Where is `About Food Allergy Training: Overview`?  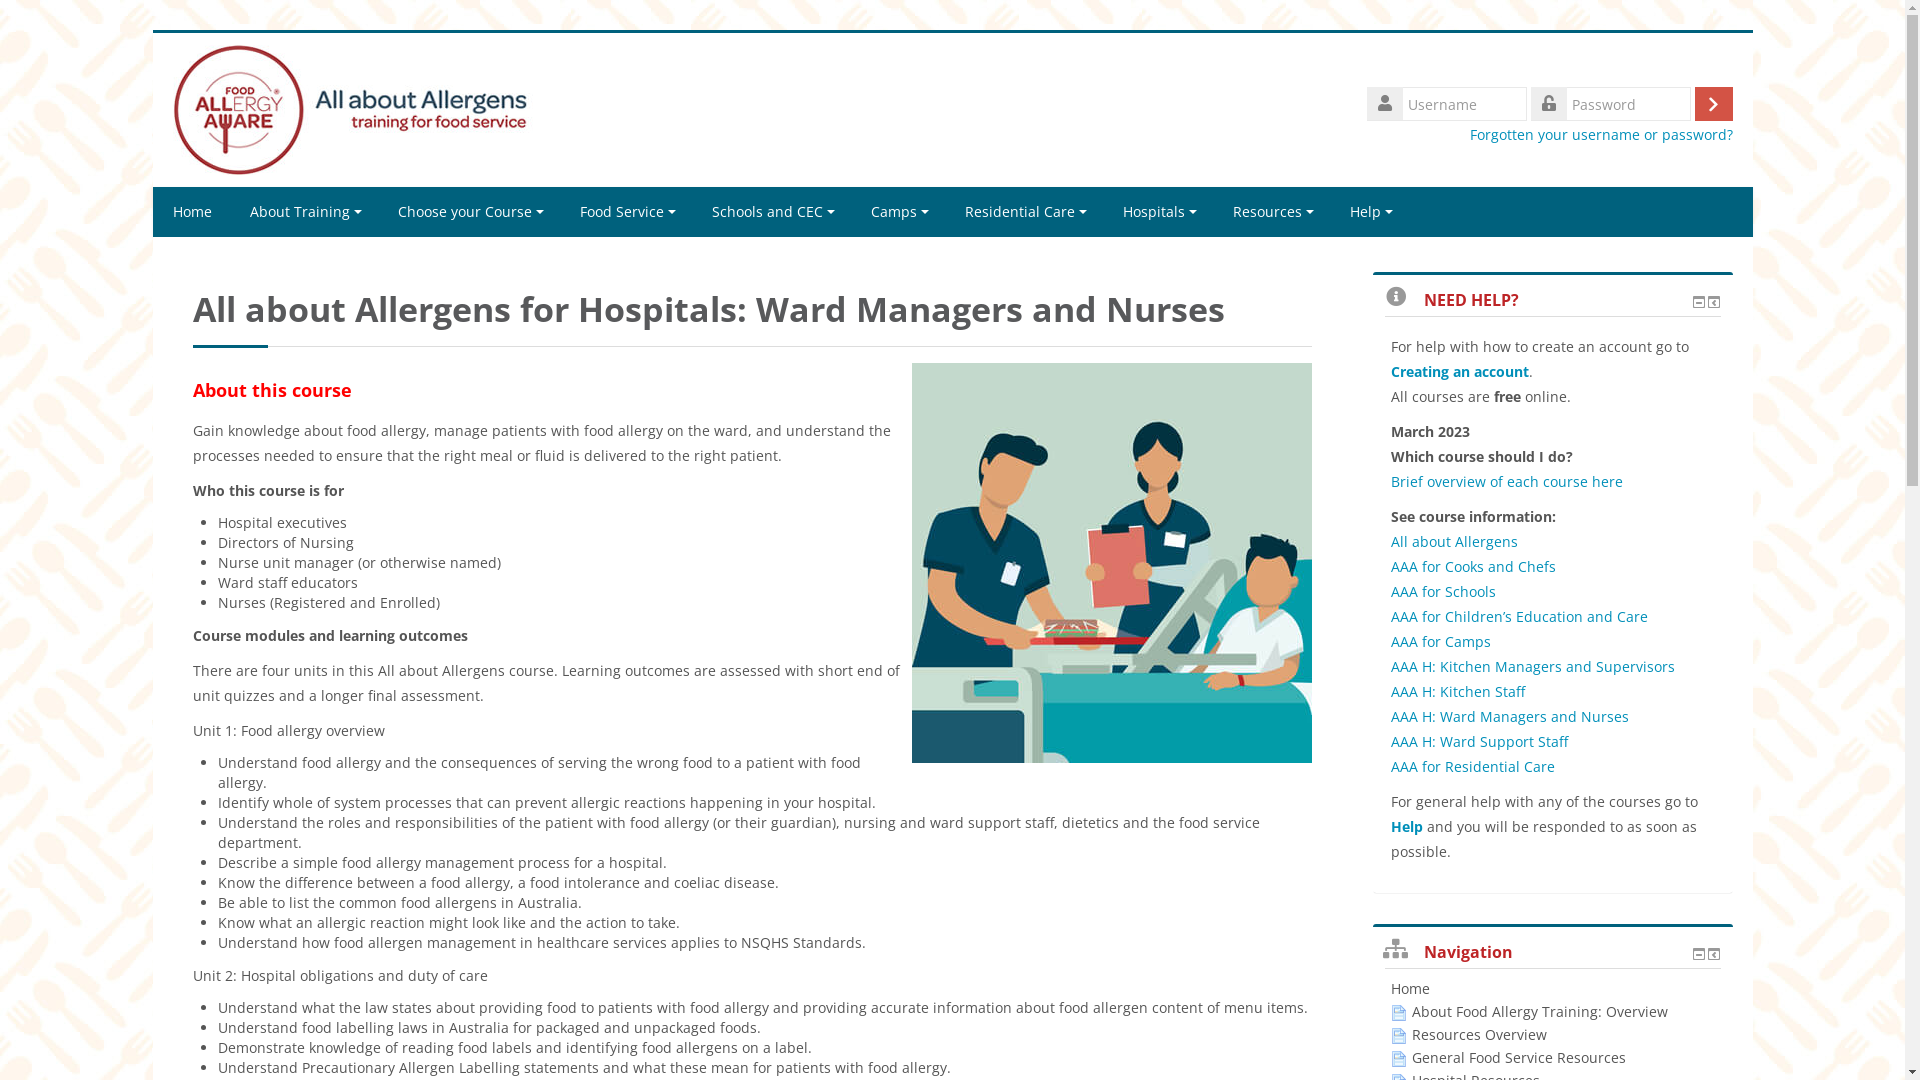
About Food Allergy Training: Overview is located at coordinates (1528, 1012).